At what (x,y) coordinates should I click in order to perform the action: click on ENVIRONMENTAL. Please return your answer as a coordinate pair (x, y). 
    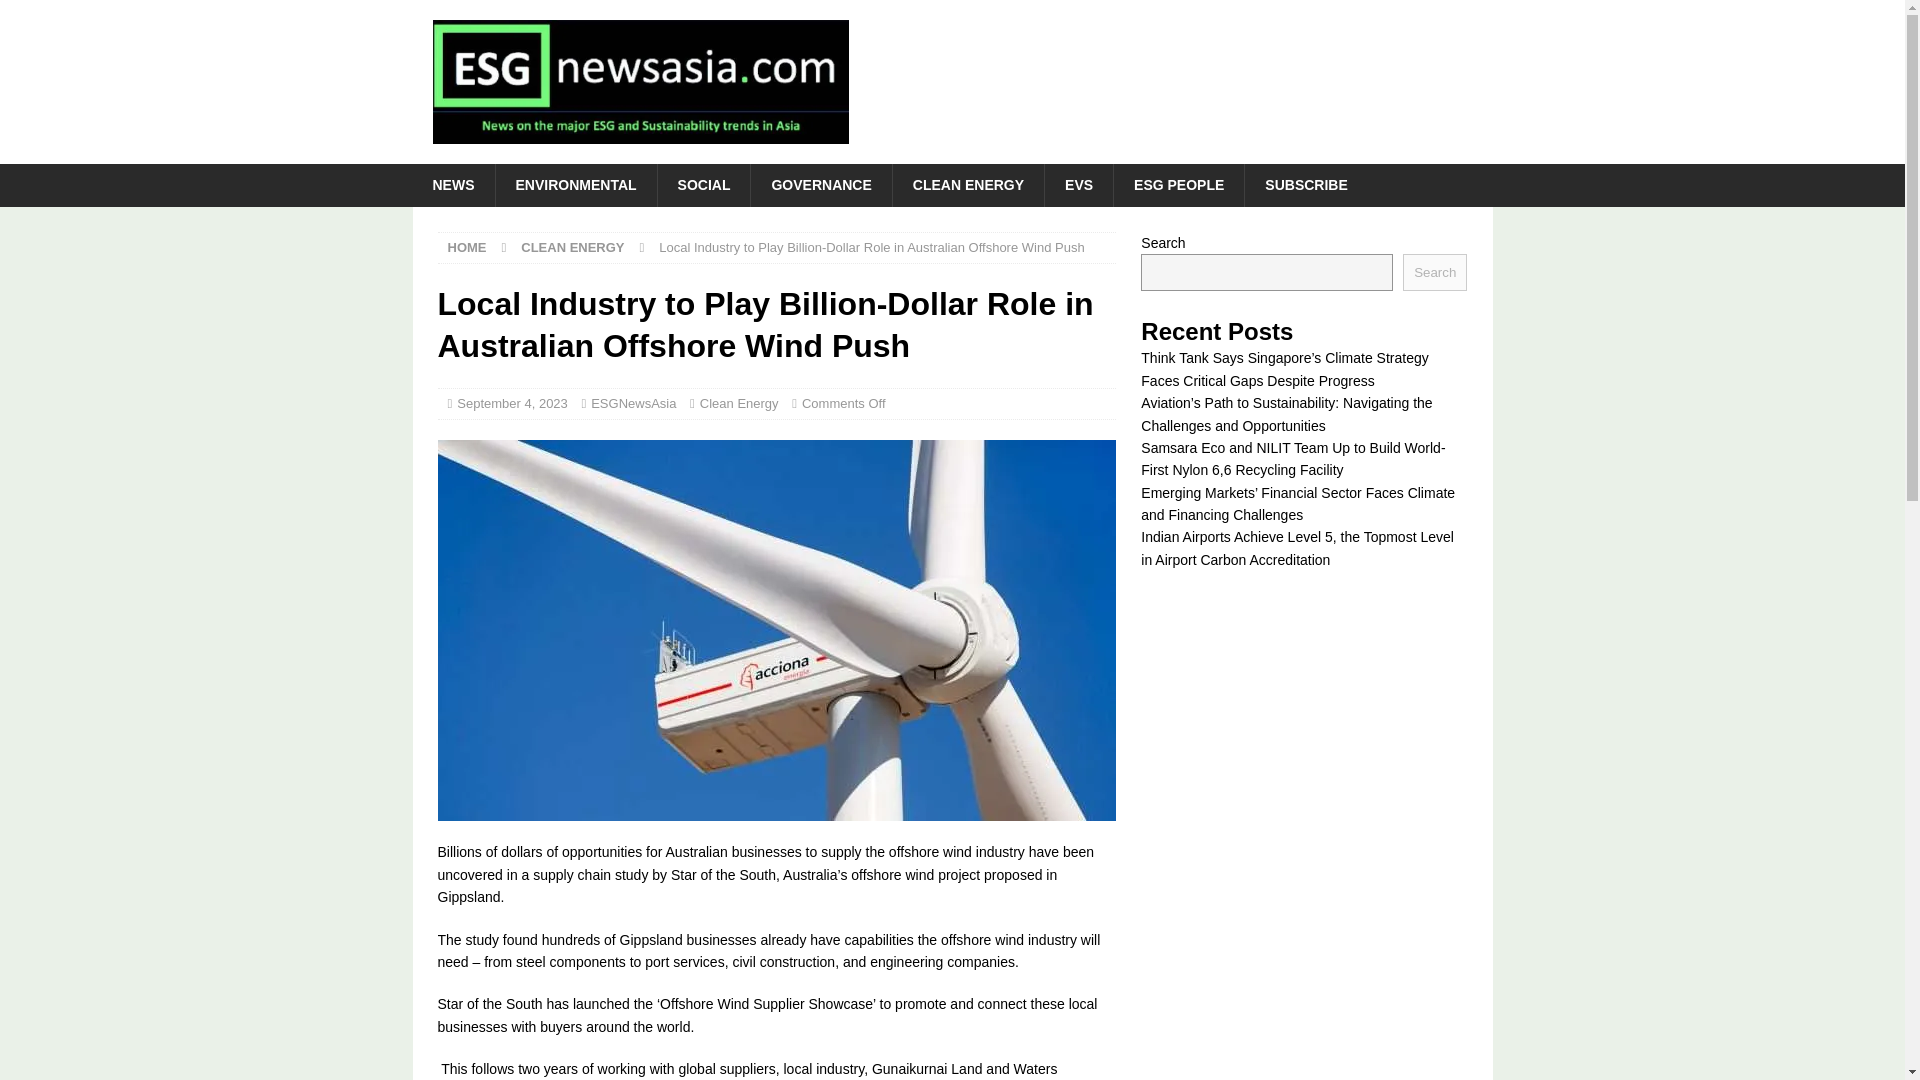
    Looking at the image, I should click on (574, 185).